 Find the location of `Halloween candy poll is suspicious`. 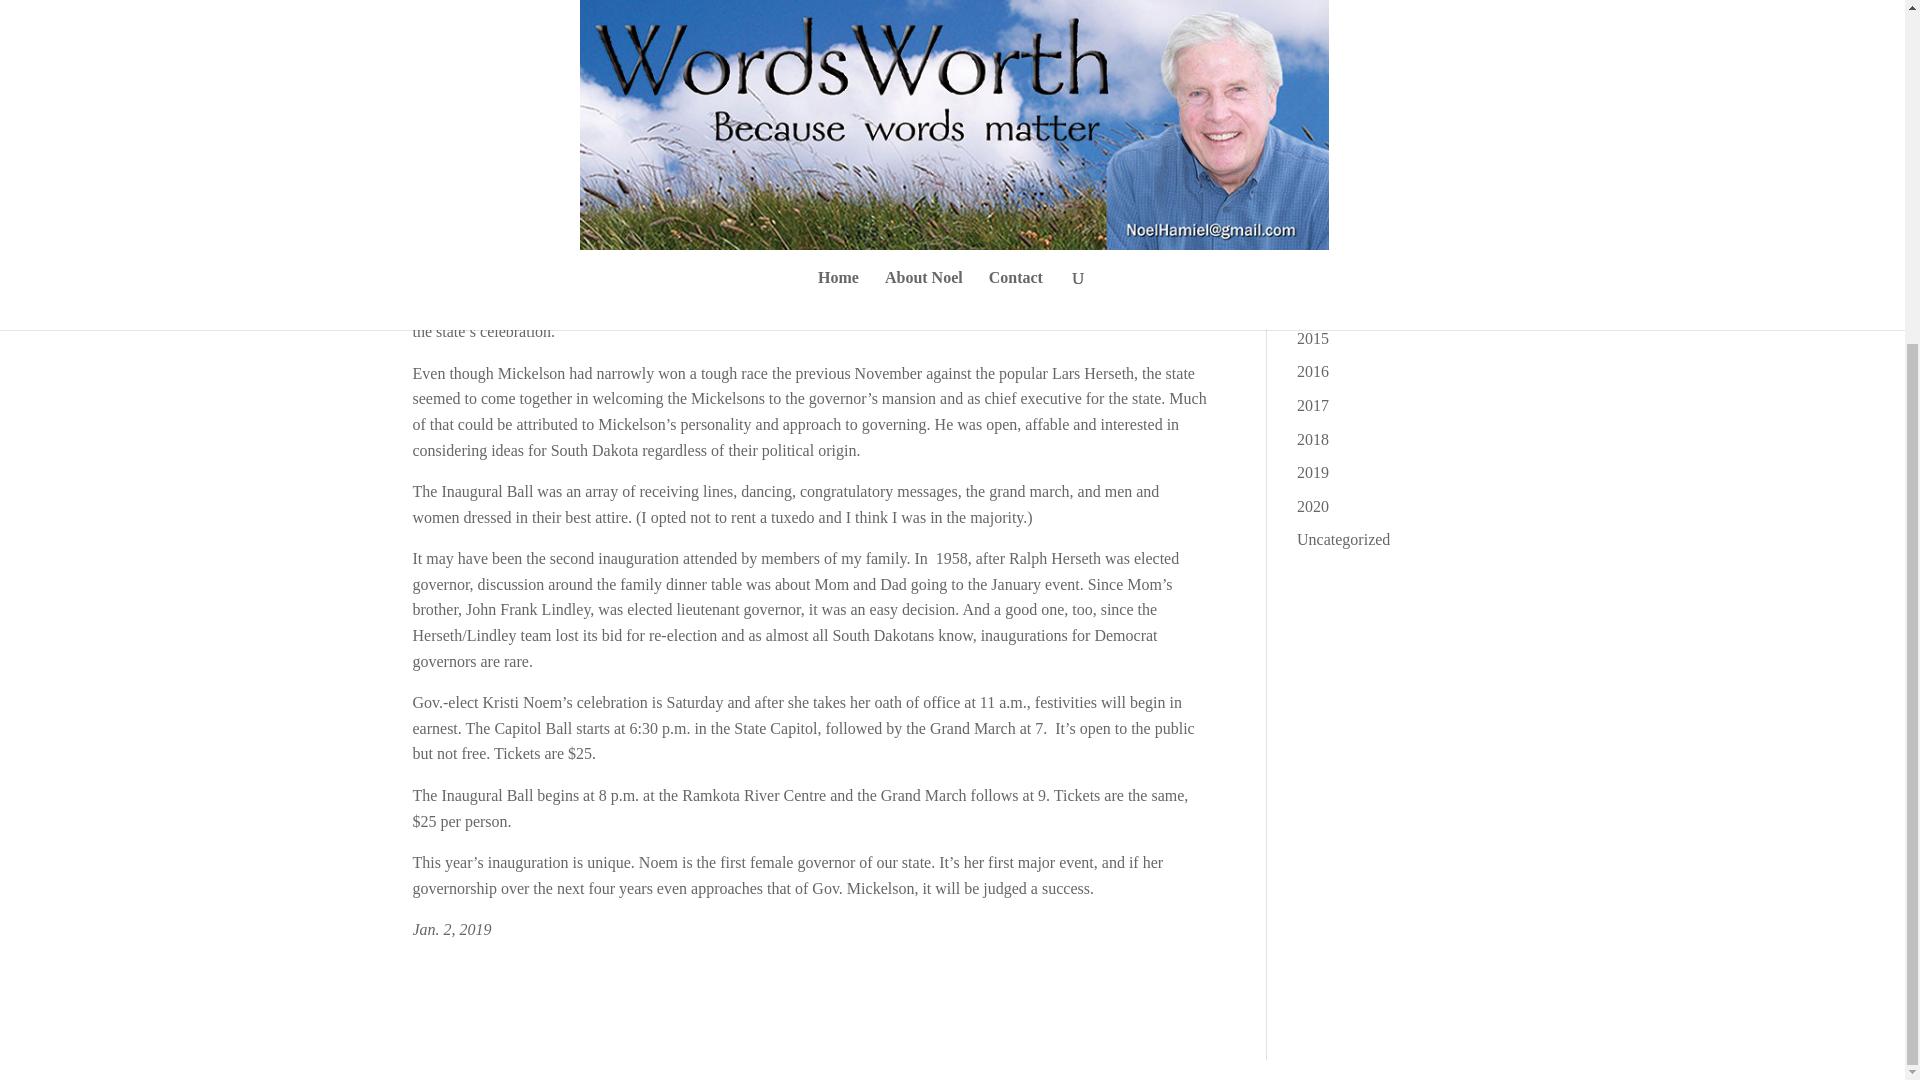

Halloween candy poll is suspicious is located at coordinates (1374, 176).